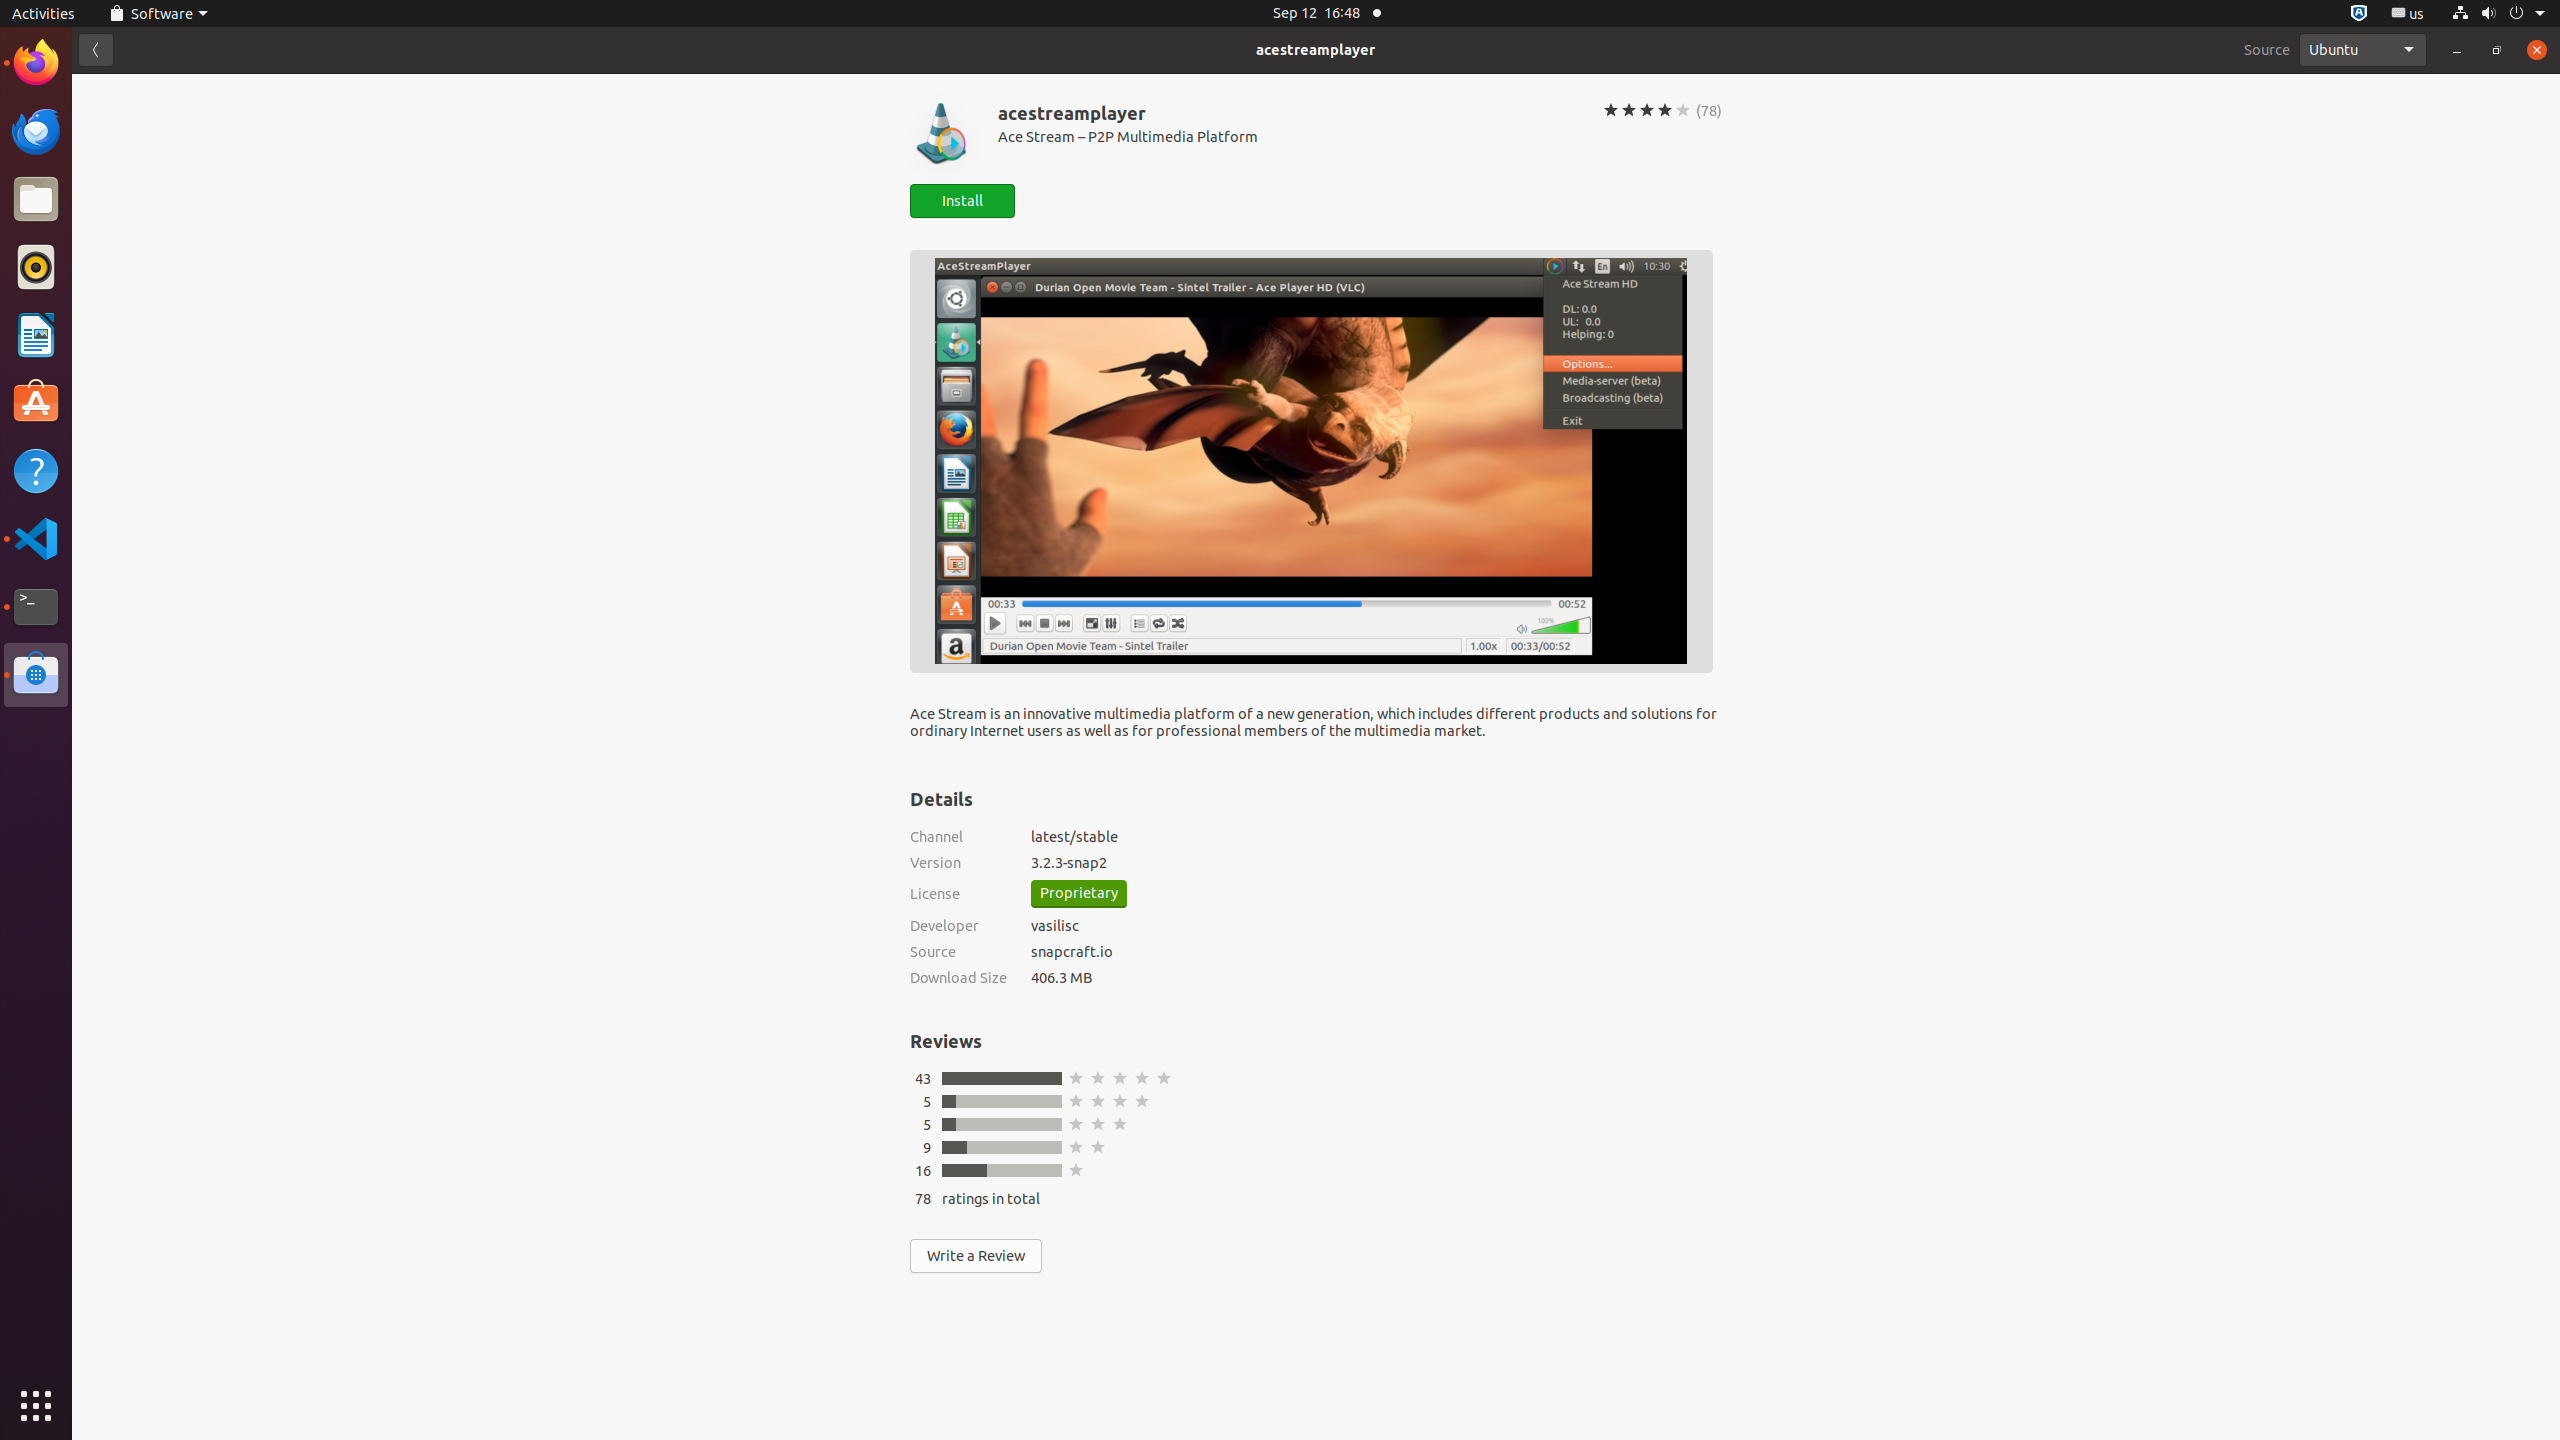 This screenshot has width=2560, height=1440. What do you see at coordinates (158, 14) in the screenshot?
I see `Software` at bounding box center [158, 14].